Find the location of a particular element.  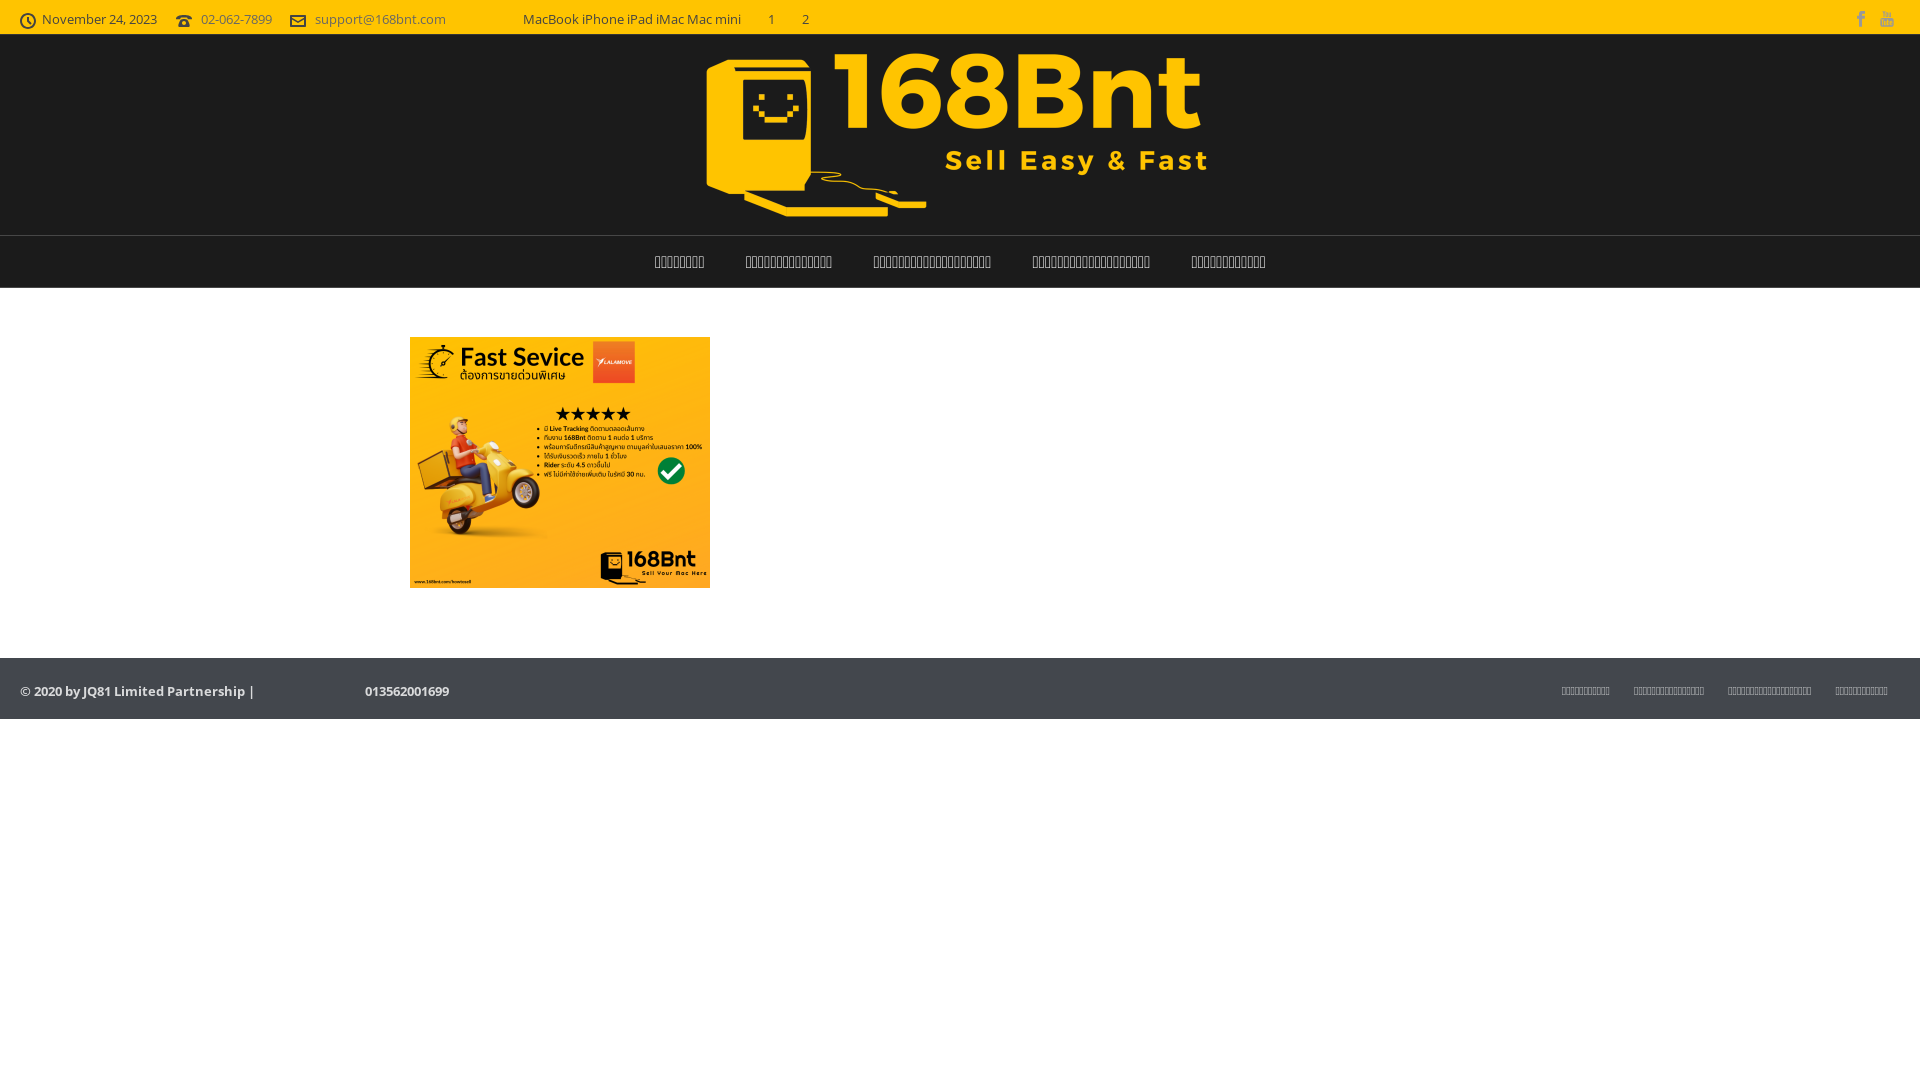

168bnt Thailand is located at coordinates (960, 135).